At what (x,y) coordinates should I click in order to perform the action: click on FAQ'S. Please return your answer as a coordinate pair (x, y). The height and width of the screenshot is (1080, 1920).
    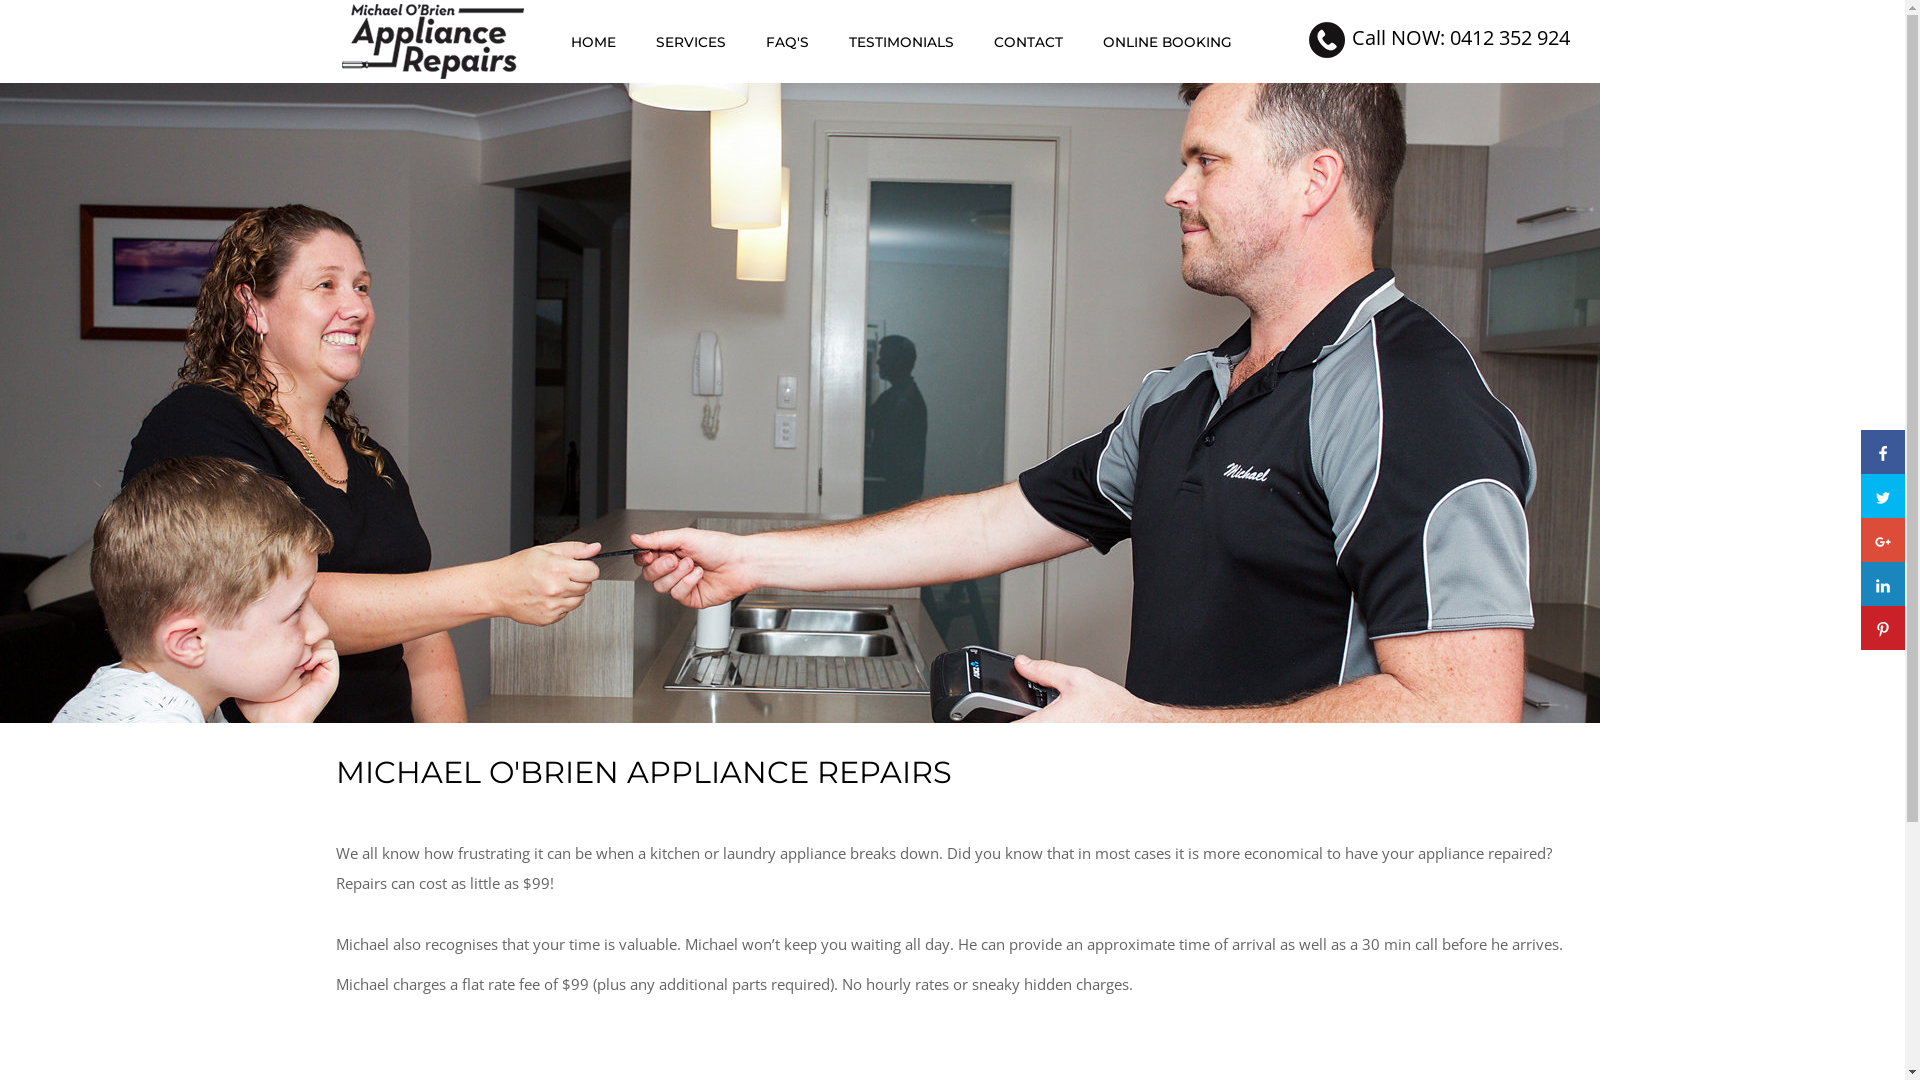
    Looking at the image, I should click on (788, 42).